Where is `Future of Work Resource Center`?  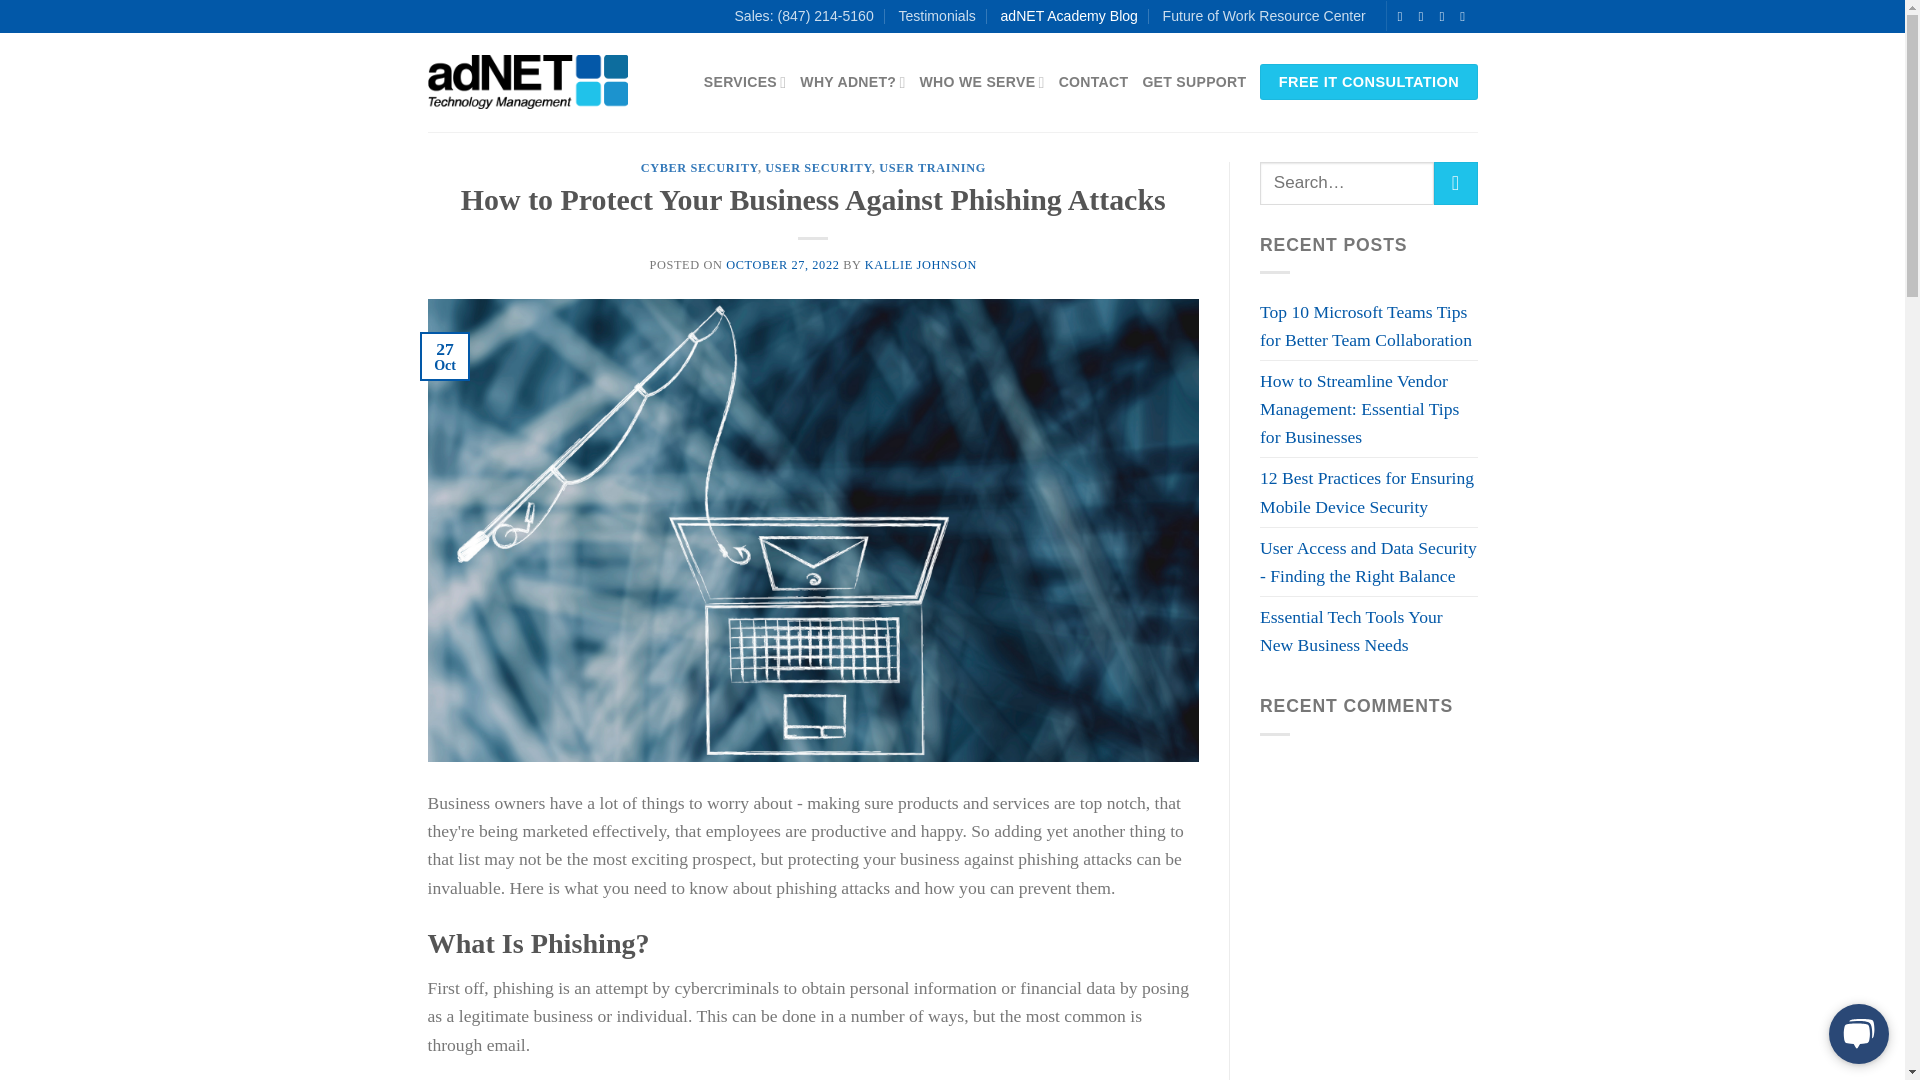 Future of Work Resource Center is located at coordinates (1264, 16).